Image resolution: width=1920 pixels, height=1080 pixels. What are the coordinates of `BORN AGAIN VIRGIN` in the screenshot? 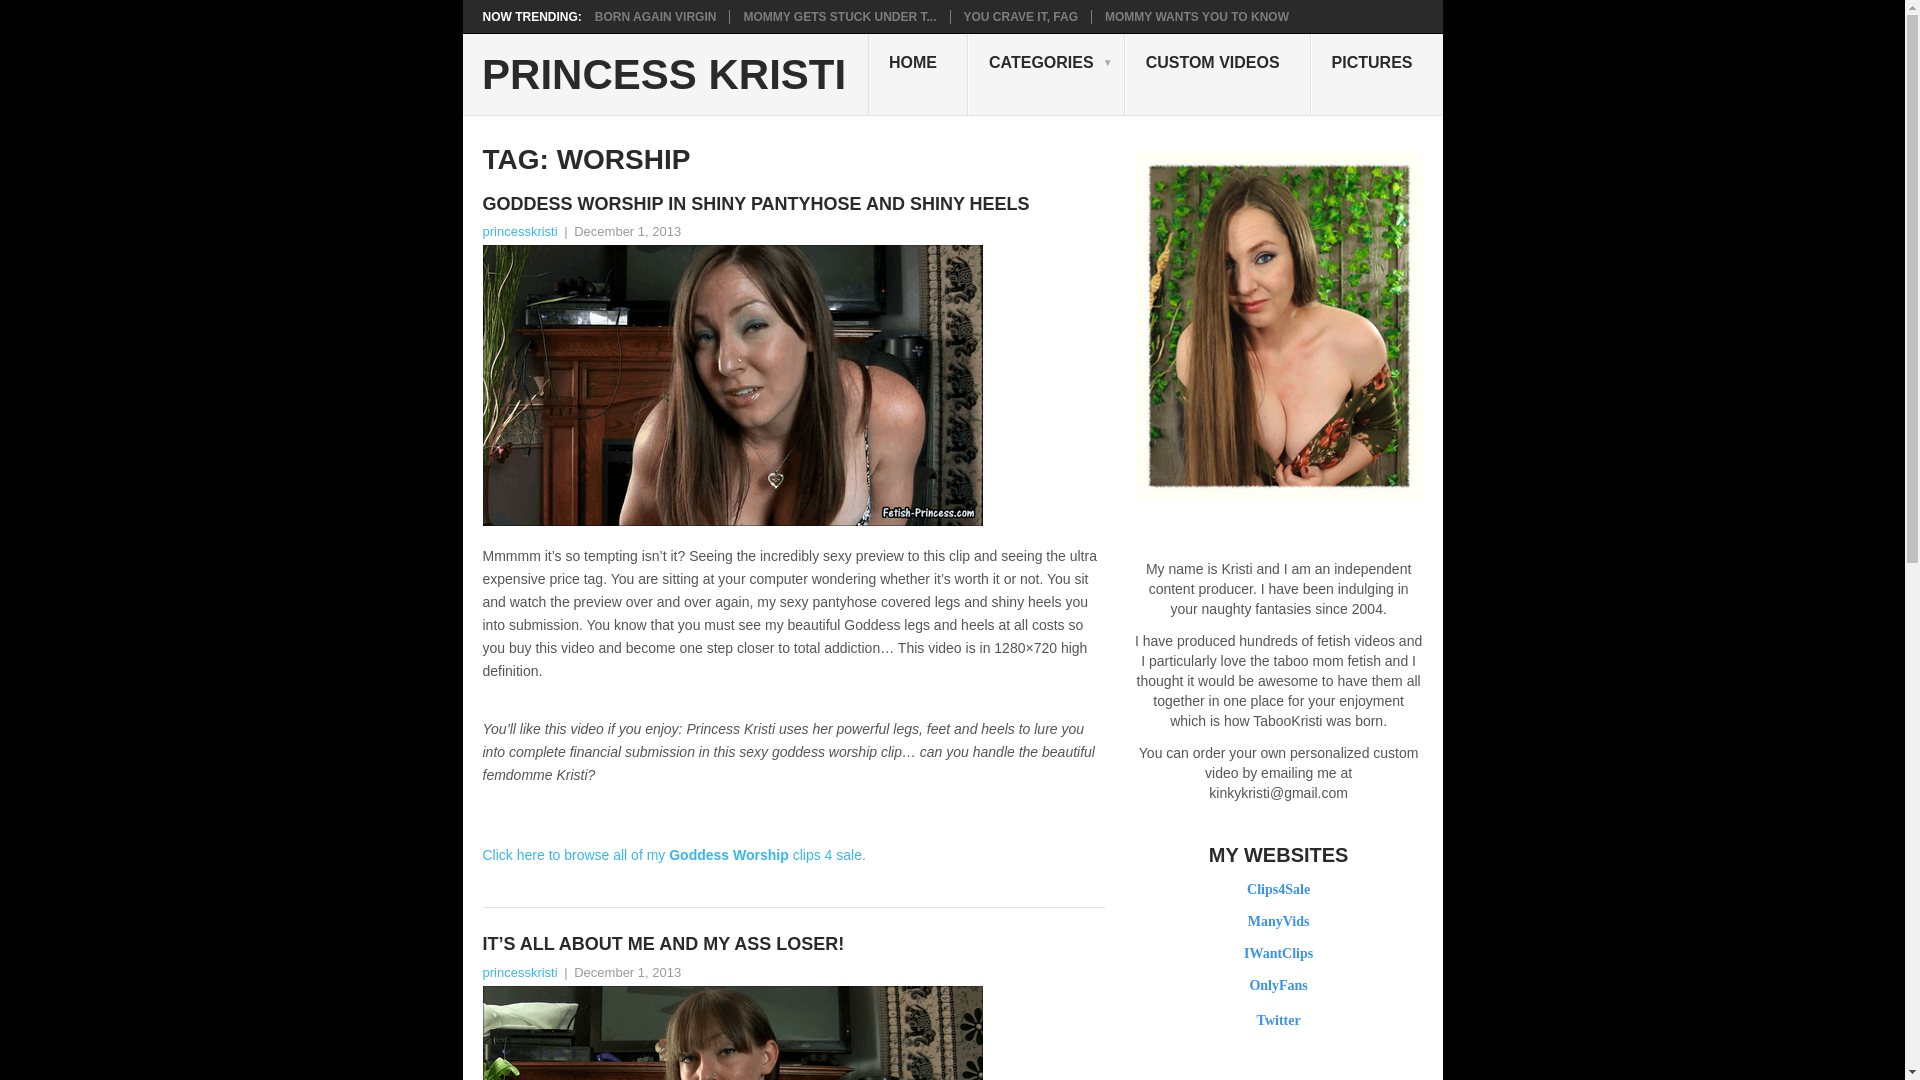 It's located at (656, 16).